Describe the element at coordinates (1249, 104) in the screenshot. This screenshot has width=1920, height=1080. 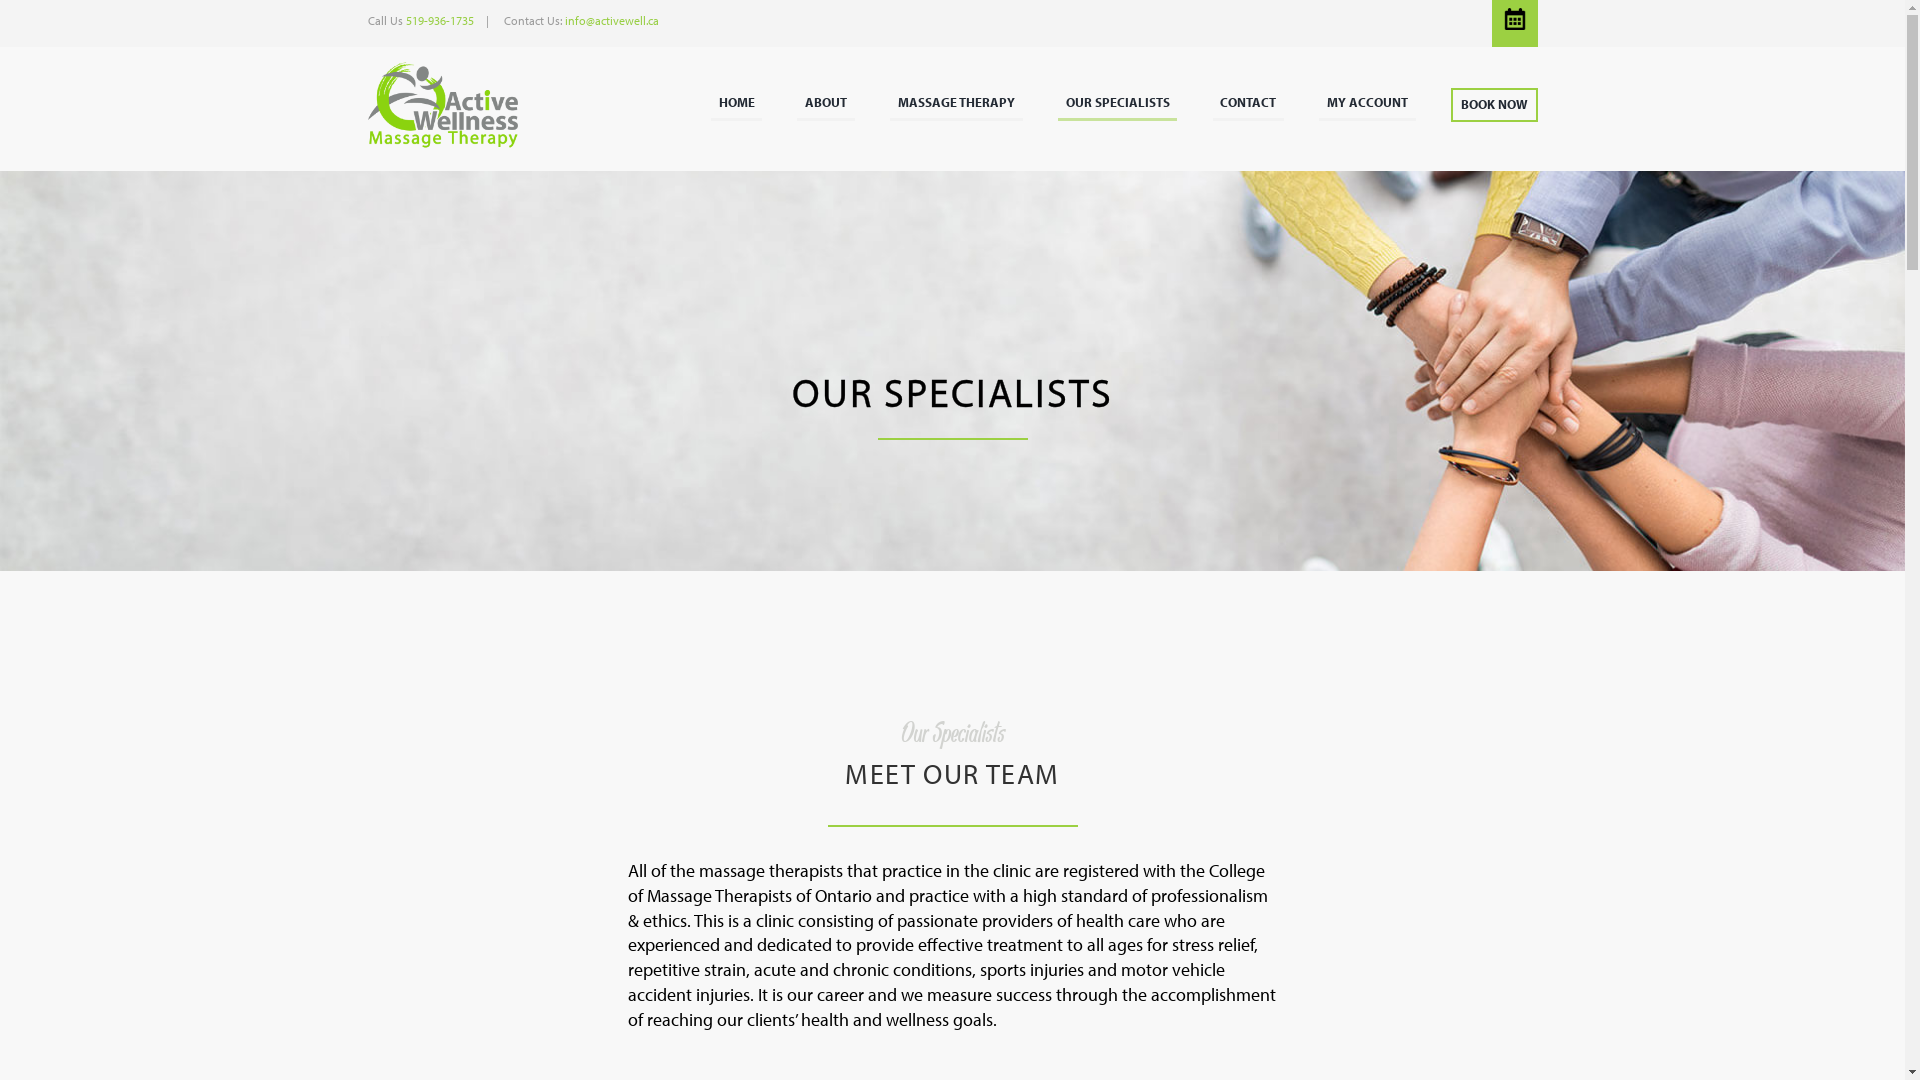
I see `CONTACT` at that location.